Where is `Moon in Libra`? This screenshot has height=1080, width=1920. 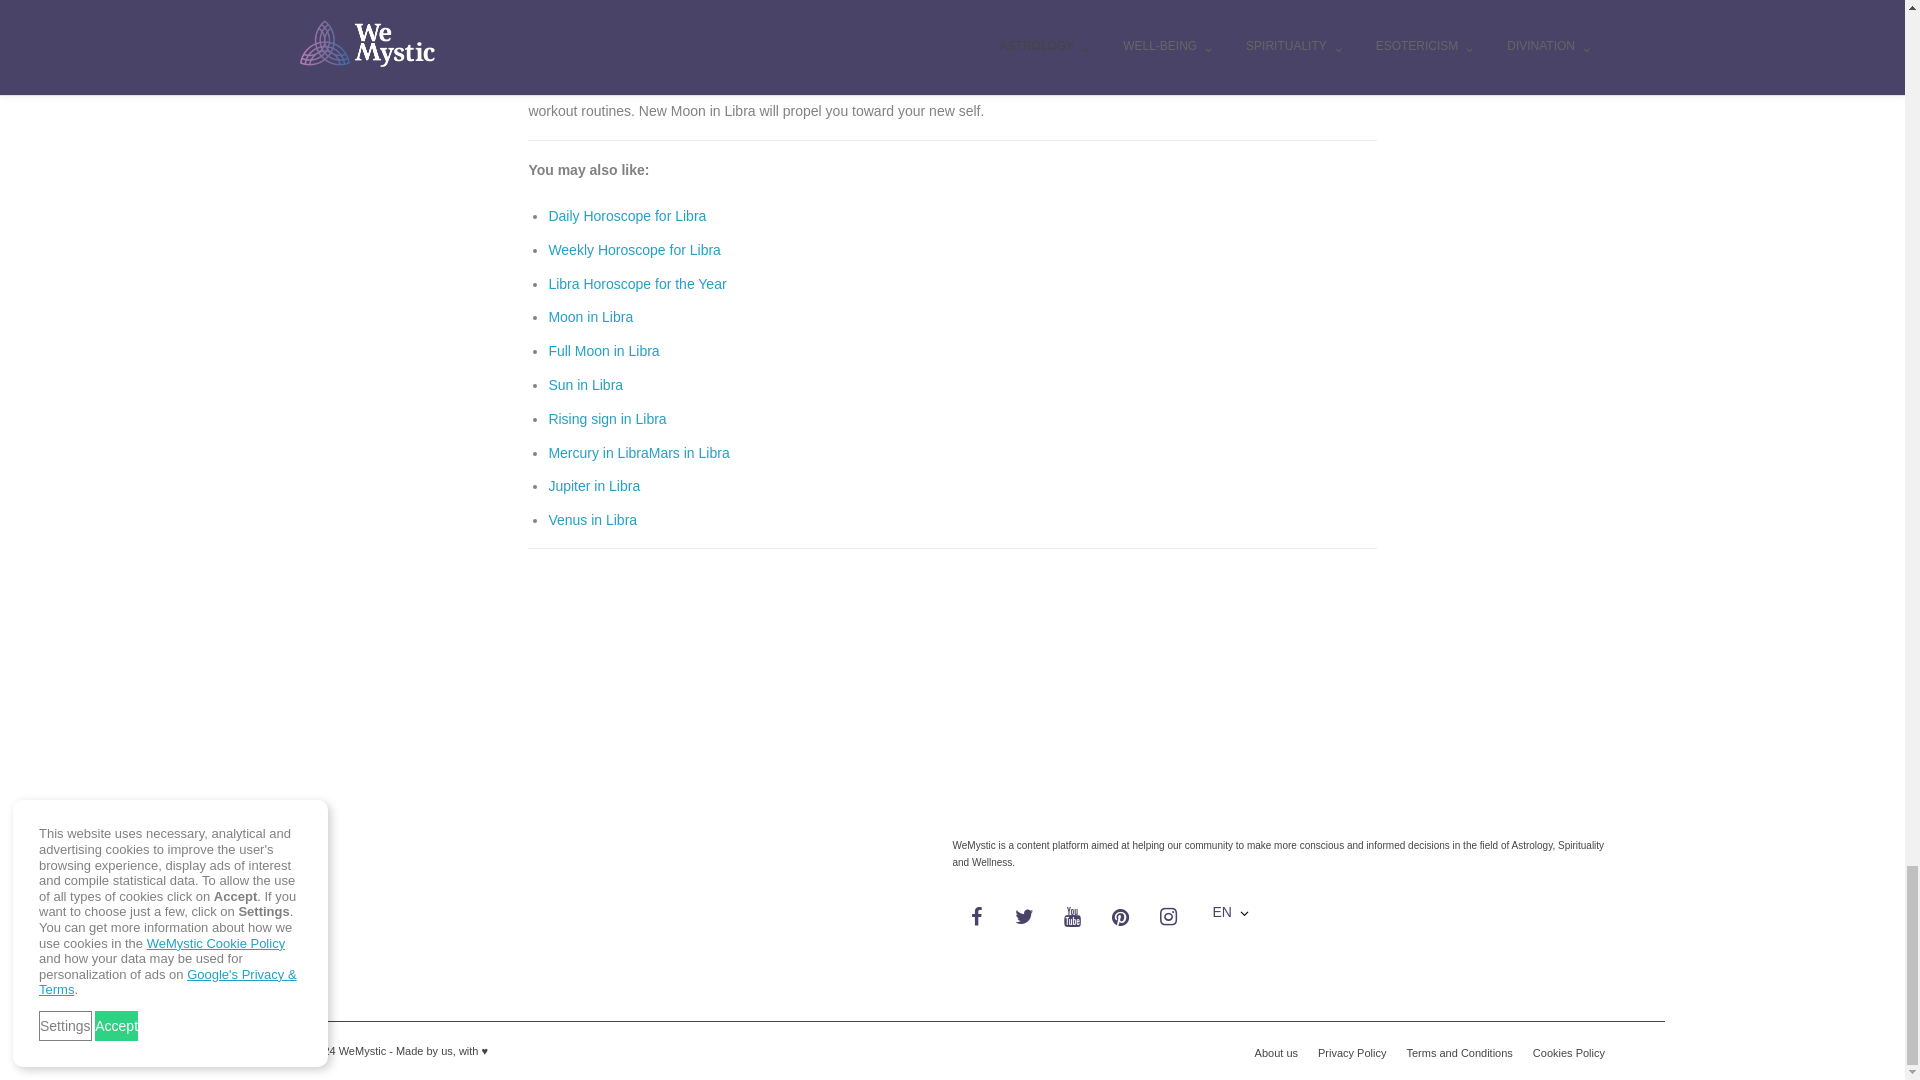
Moon in Libra is located at coordinates (590, 316).